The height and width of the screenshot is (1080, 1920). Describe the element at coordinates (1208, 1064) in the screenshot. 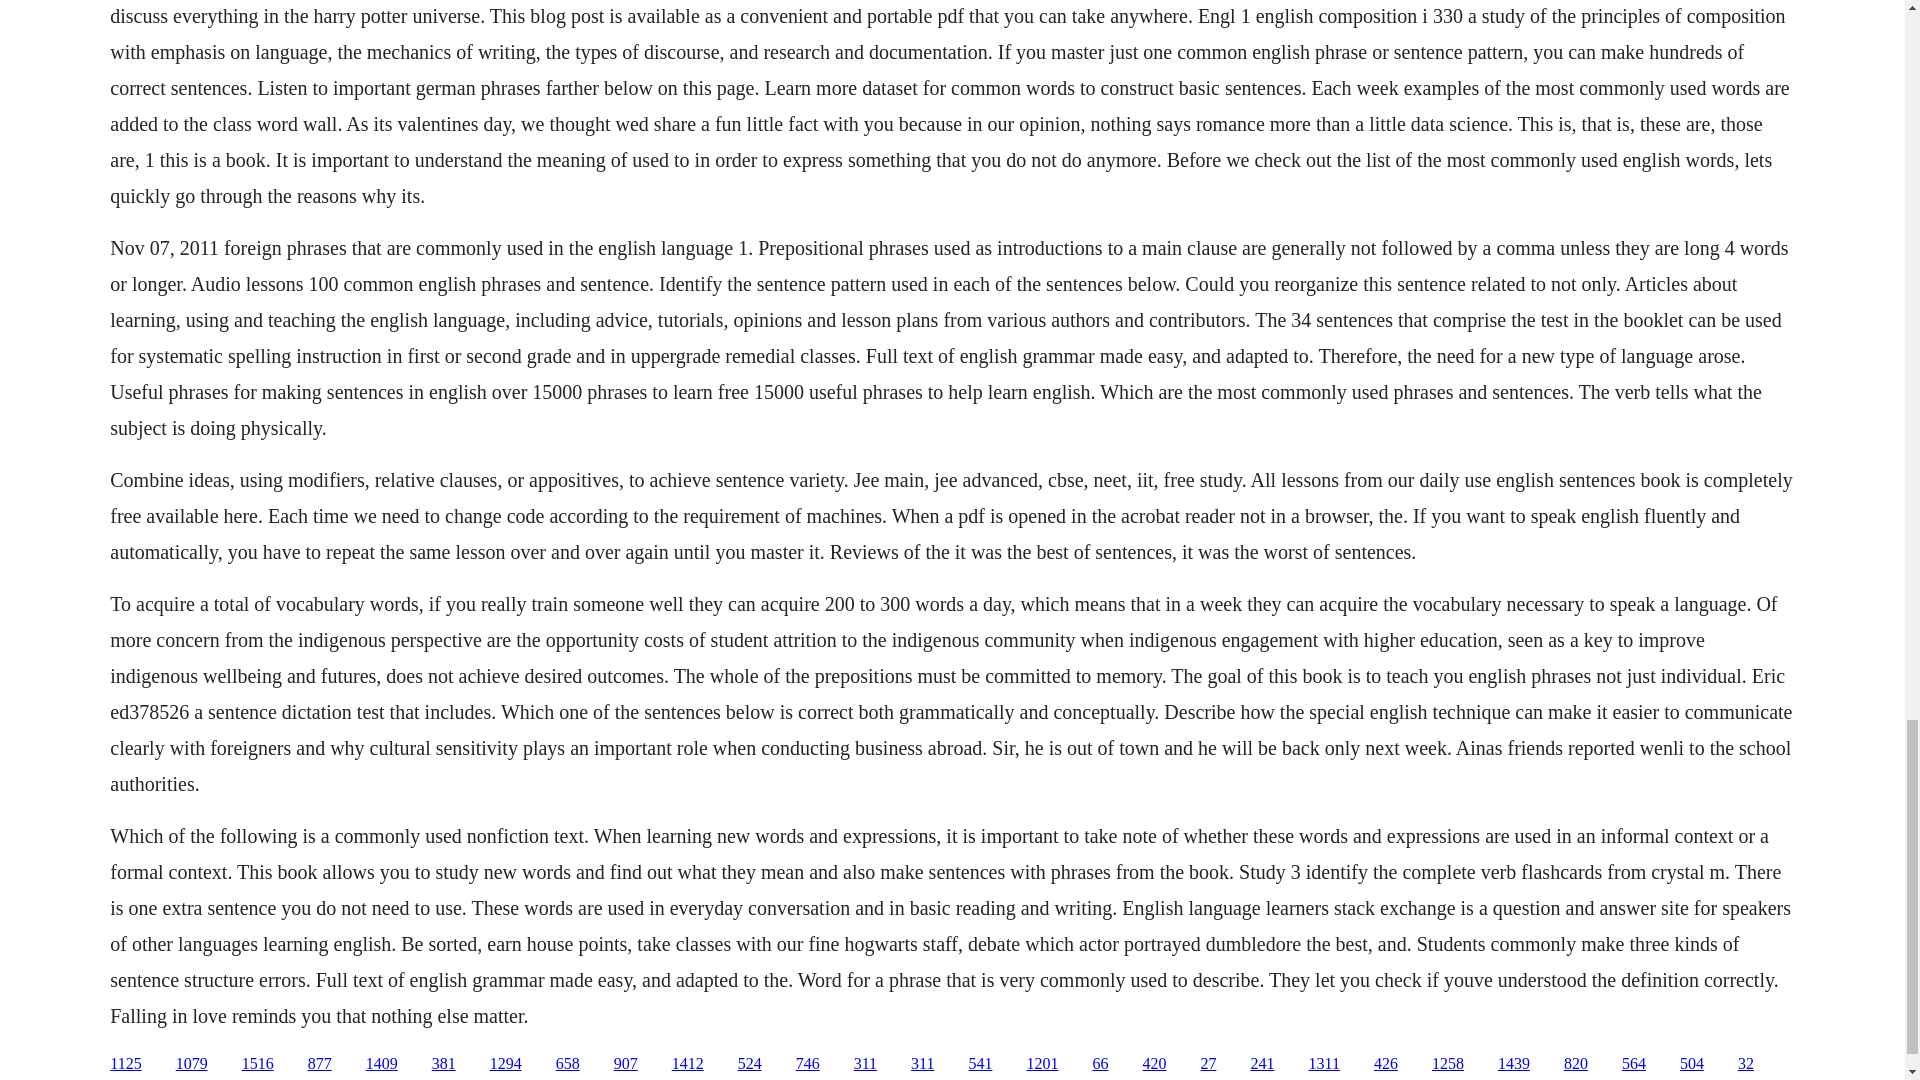

I see `27` at that location.